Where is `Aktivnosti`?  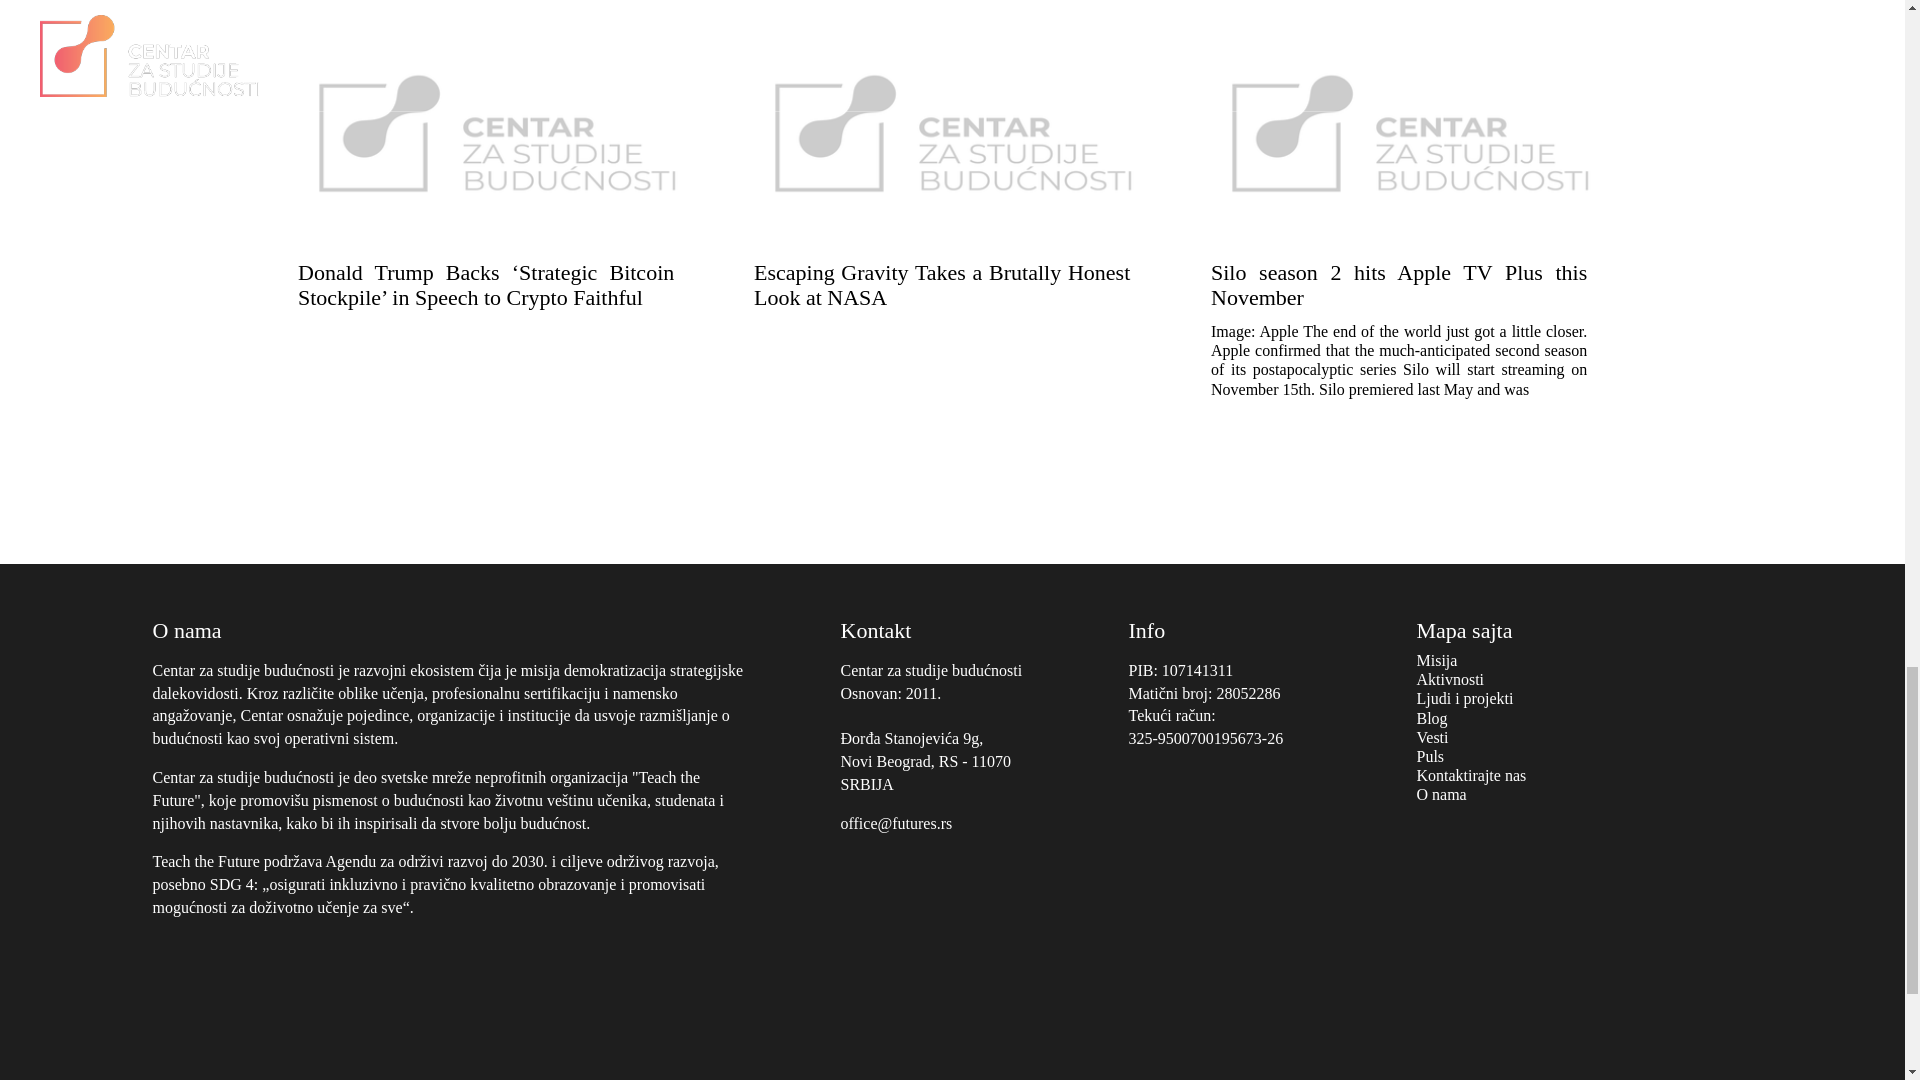 Aktivnosti is located at coordinates (1450, 678).